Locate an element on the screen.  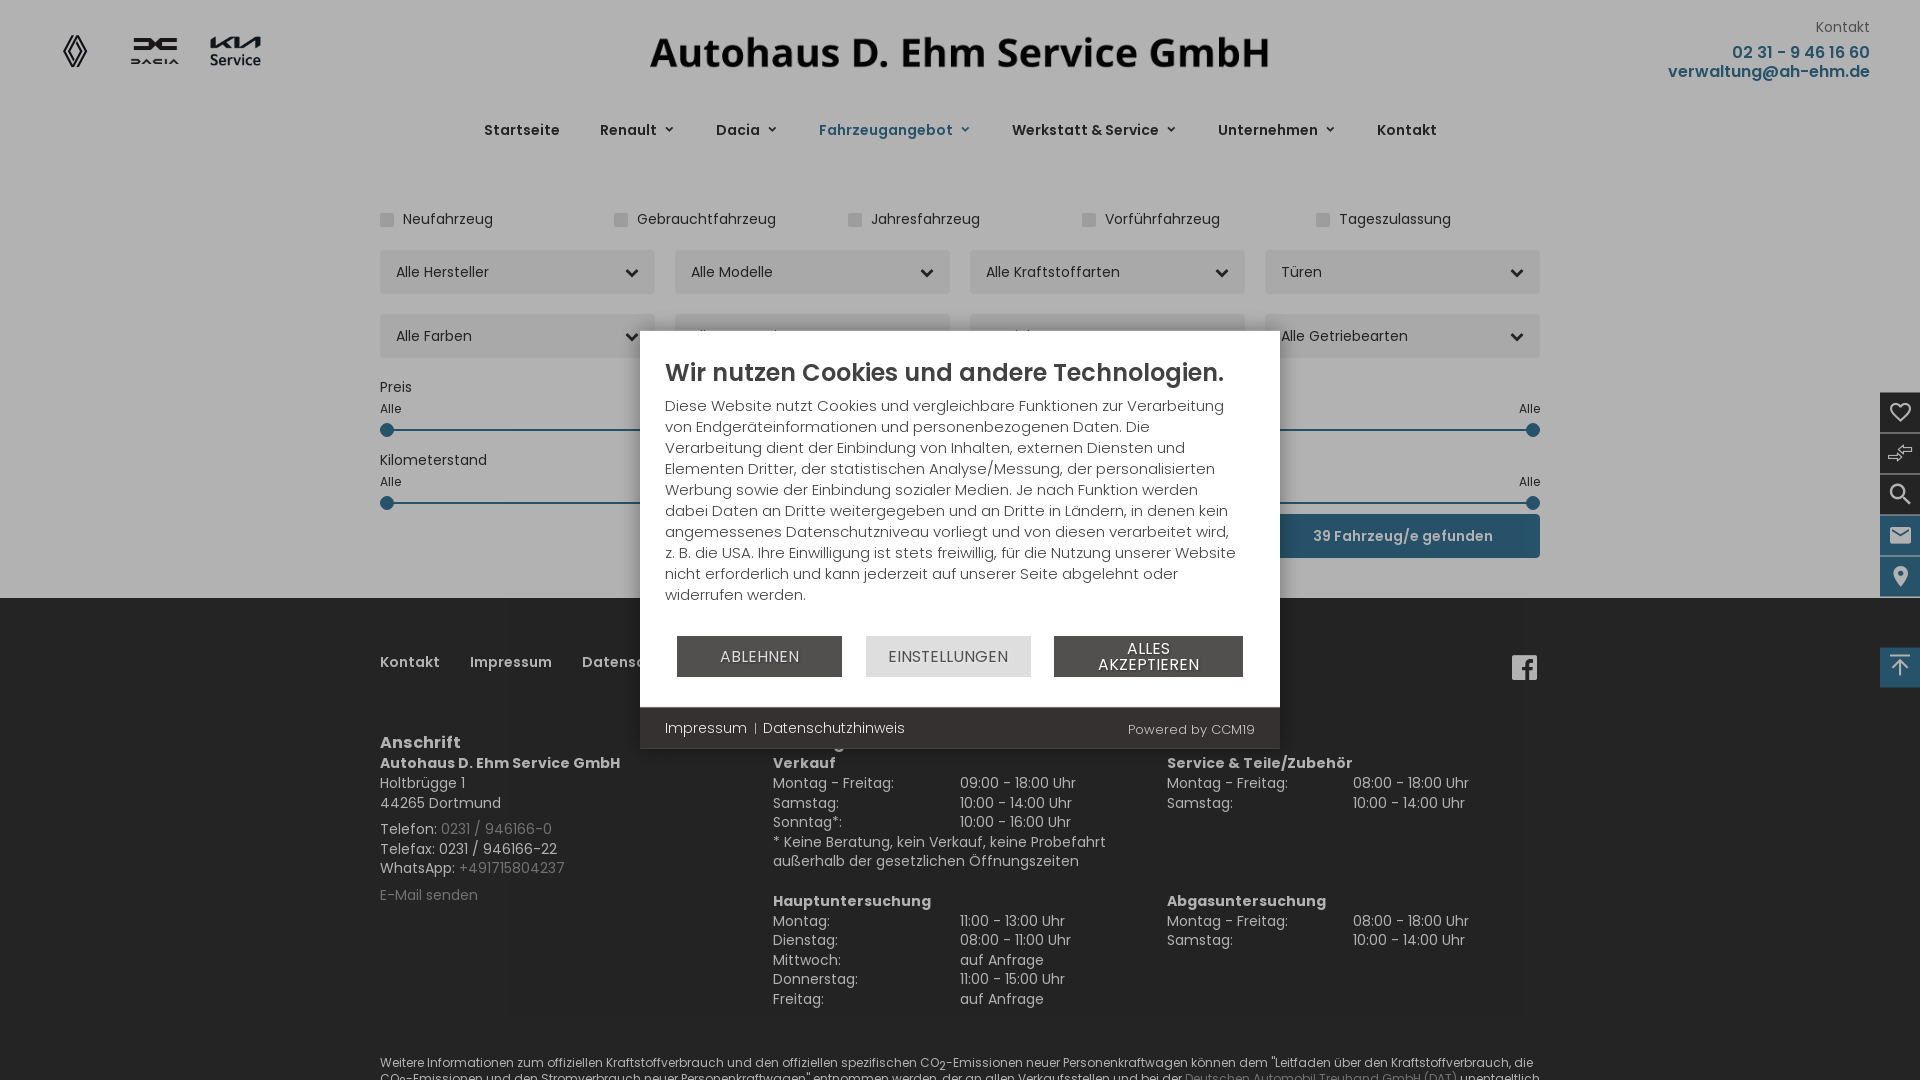
Suche speichern is located at coordinates (1108, 536).